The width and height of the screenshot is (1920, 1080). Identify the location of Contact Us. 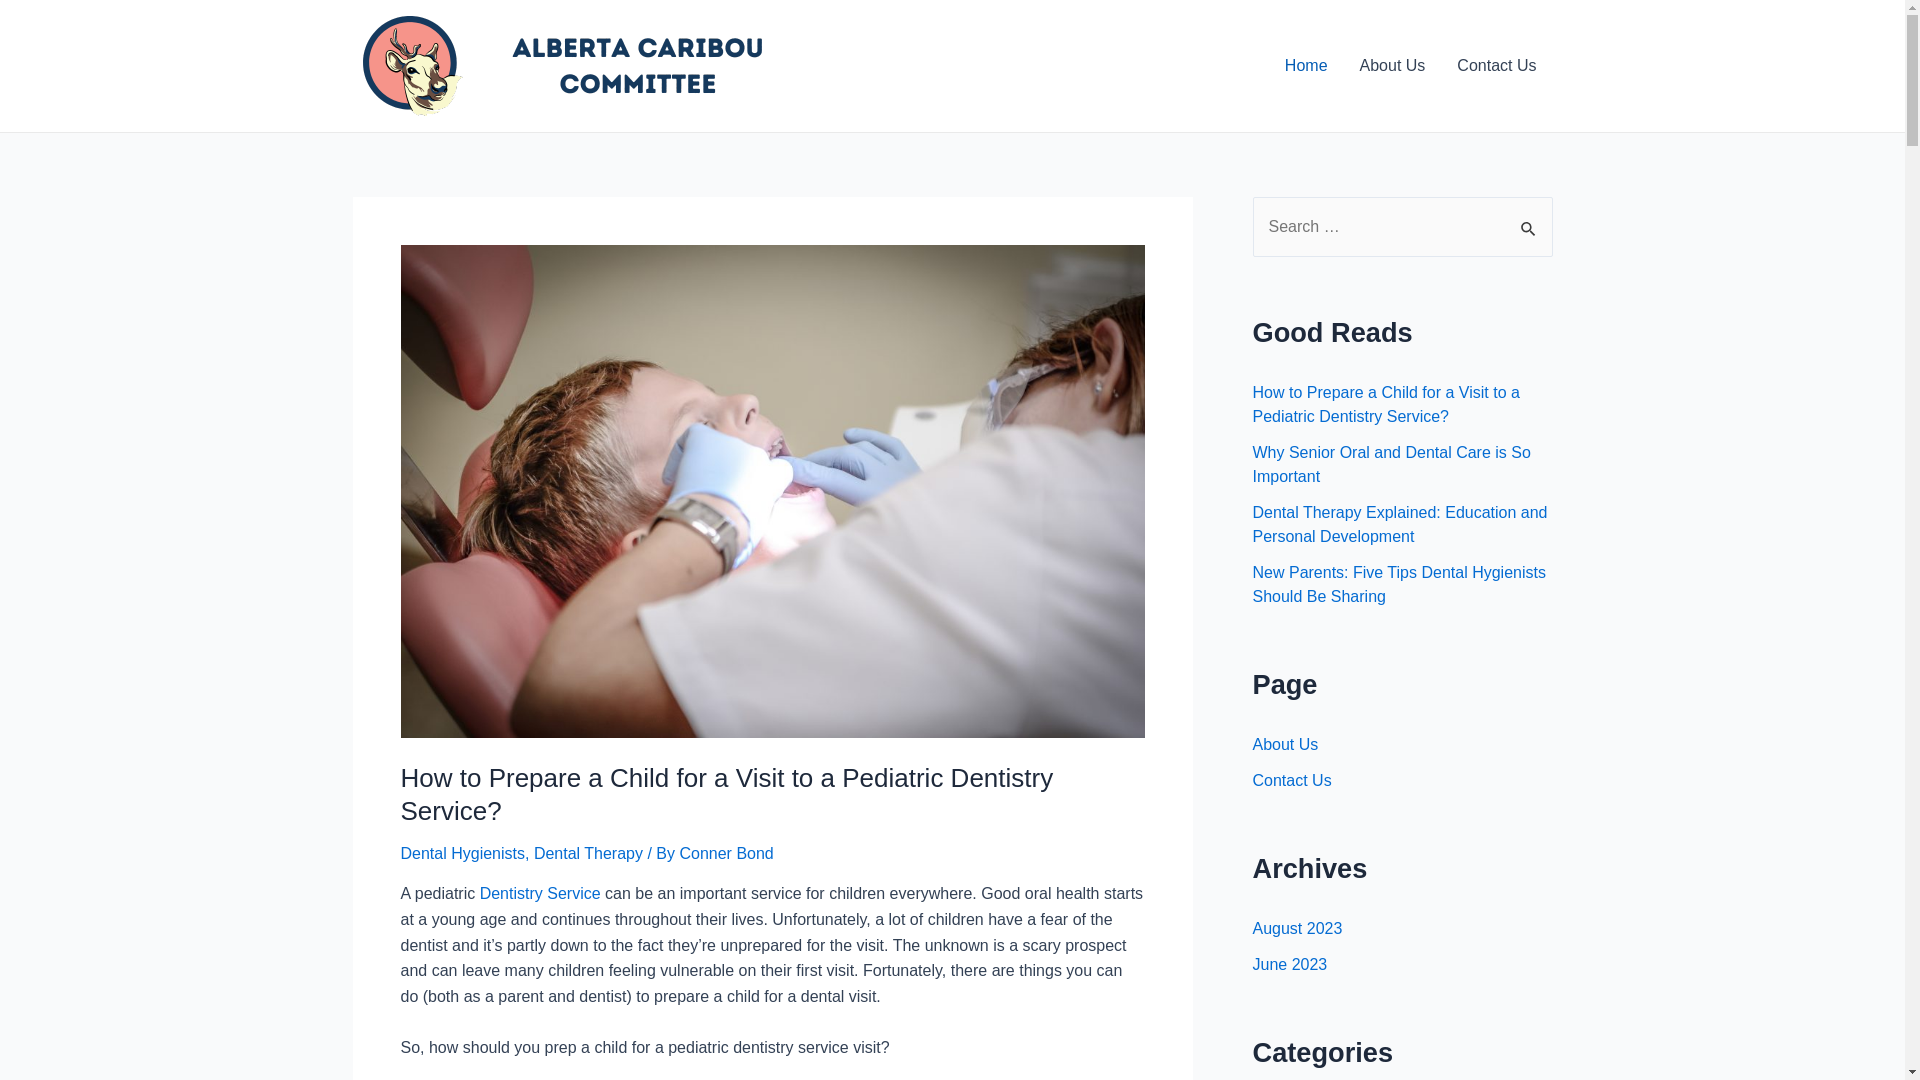
(1292, 780).